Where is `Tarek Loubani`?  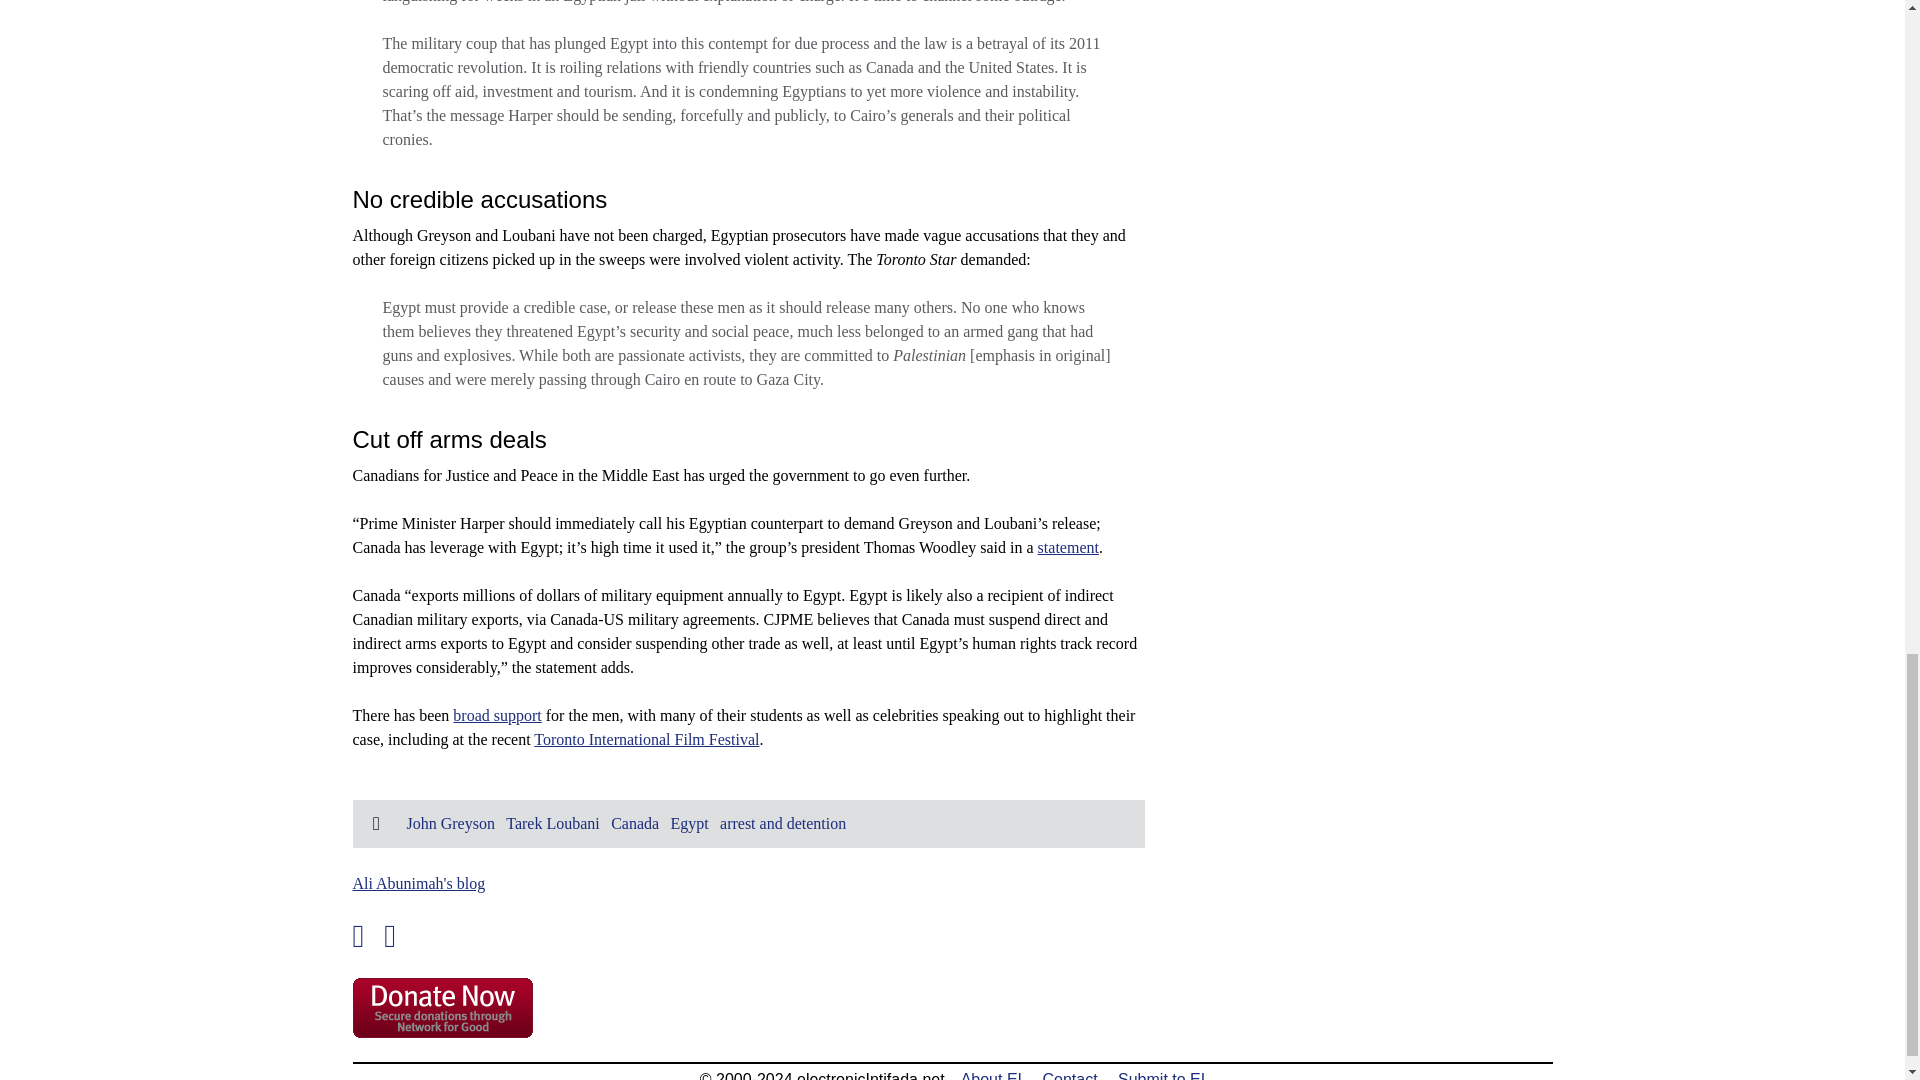
Tarek Loubani is located at coordinates (552, 823).